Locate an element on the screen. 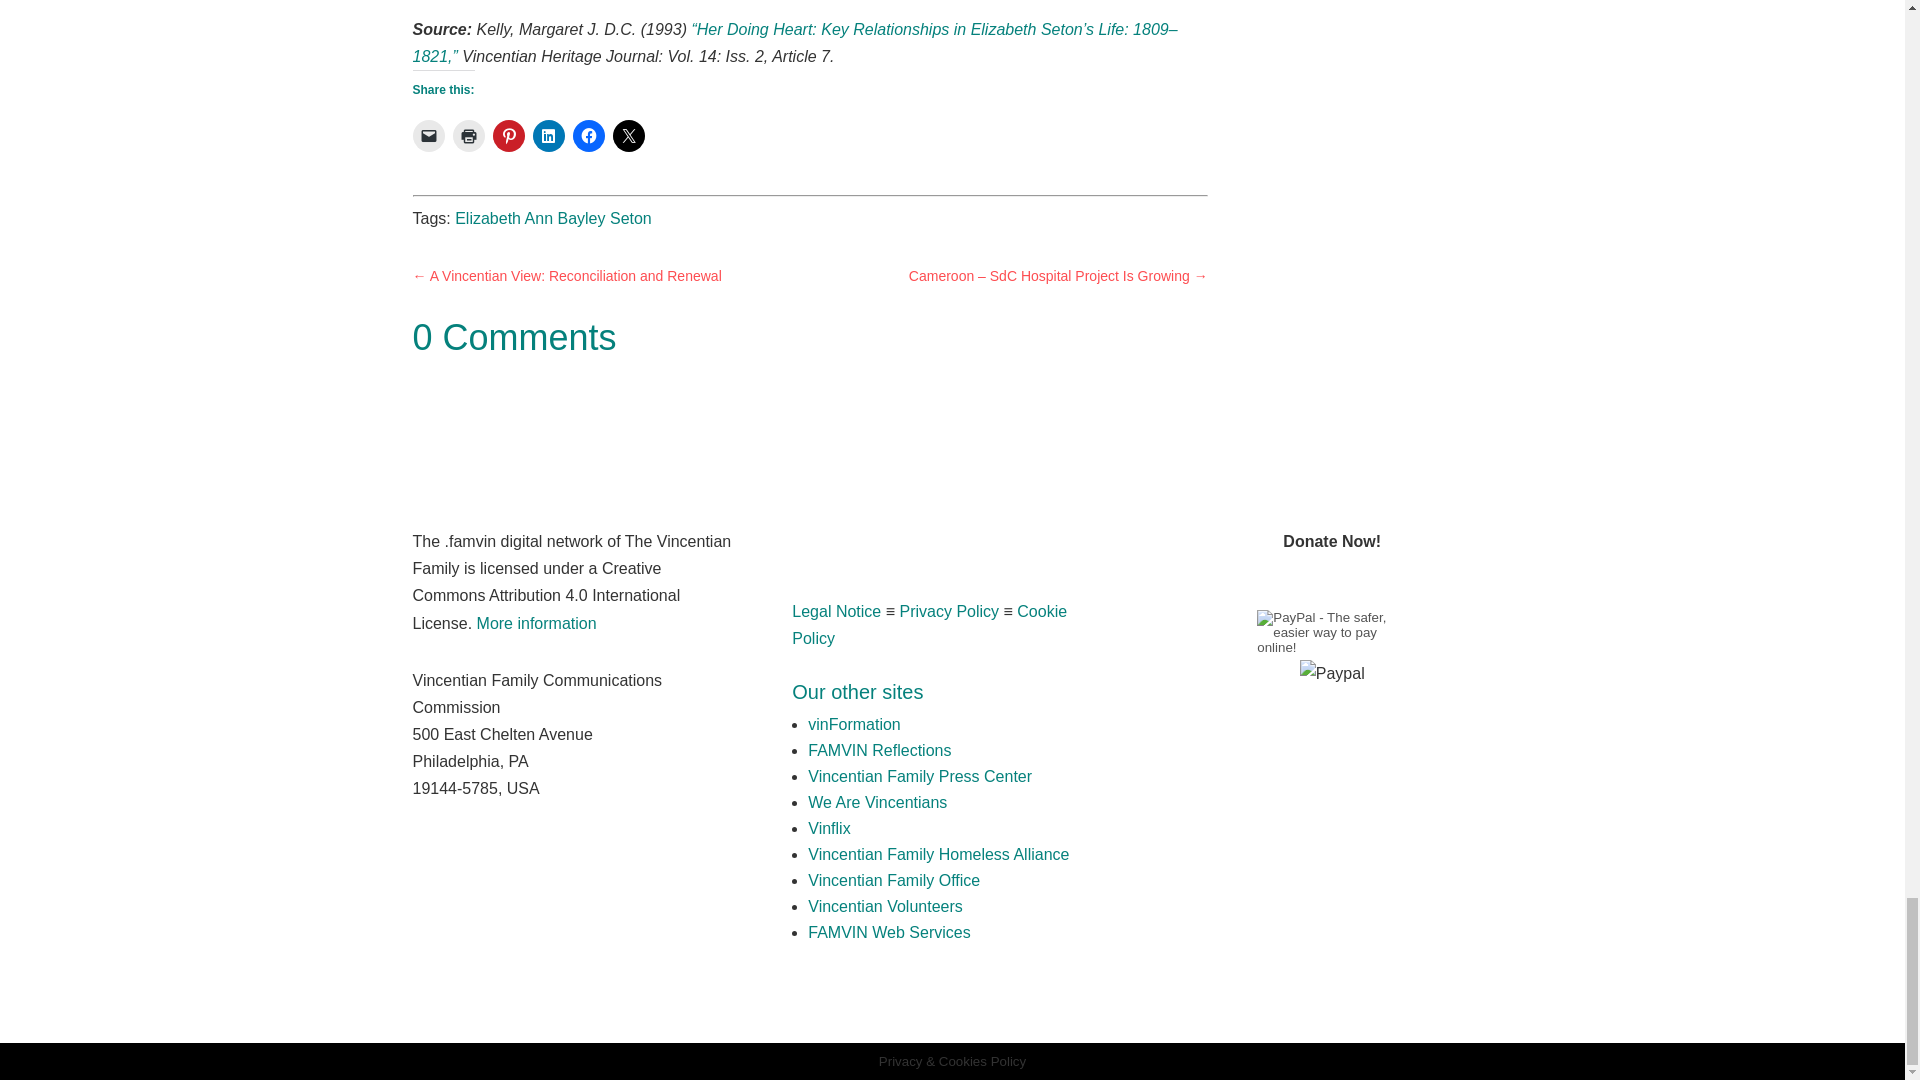 The width and height of the screenshot is (1920, 1080). FAMVIN Legal stuff is located at coordinates (536, 622).